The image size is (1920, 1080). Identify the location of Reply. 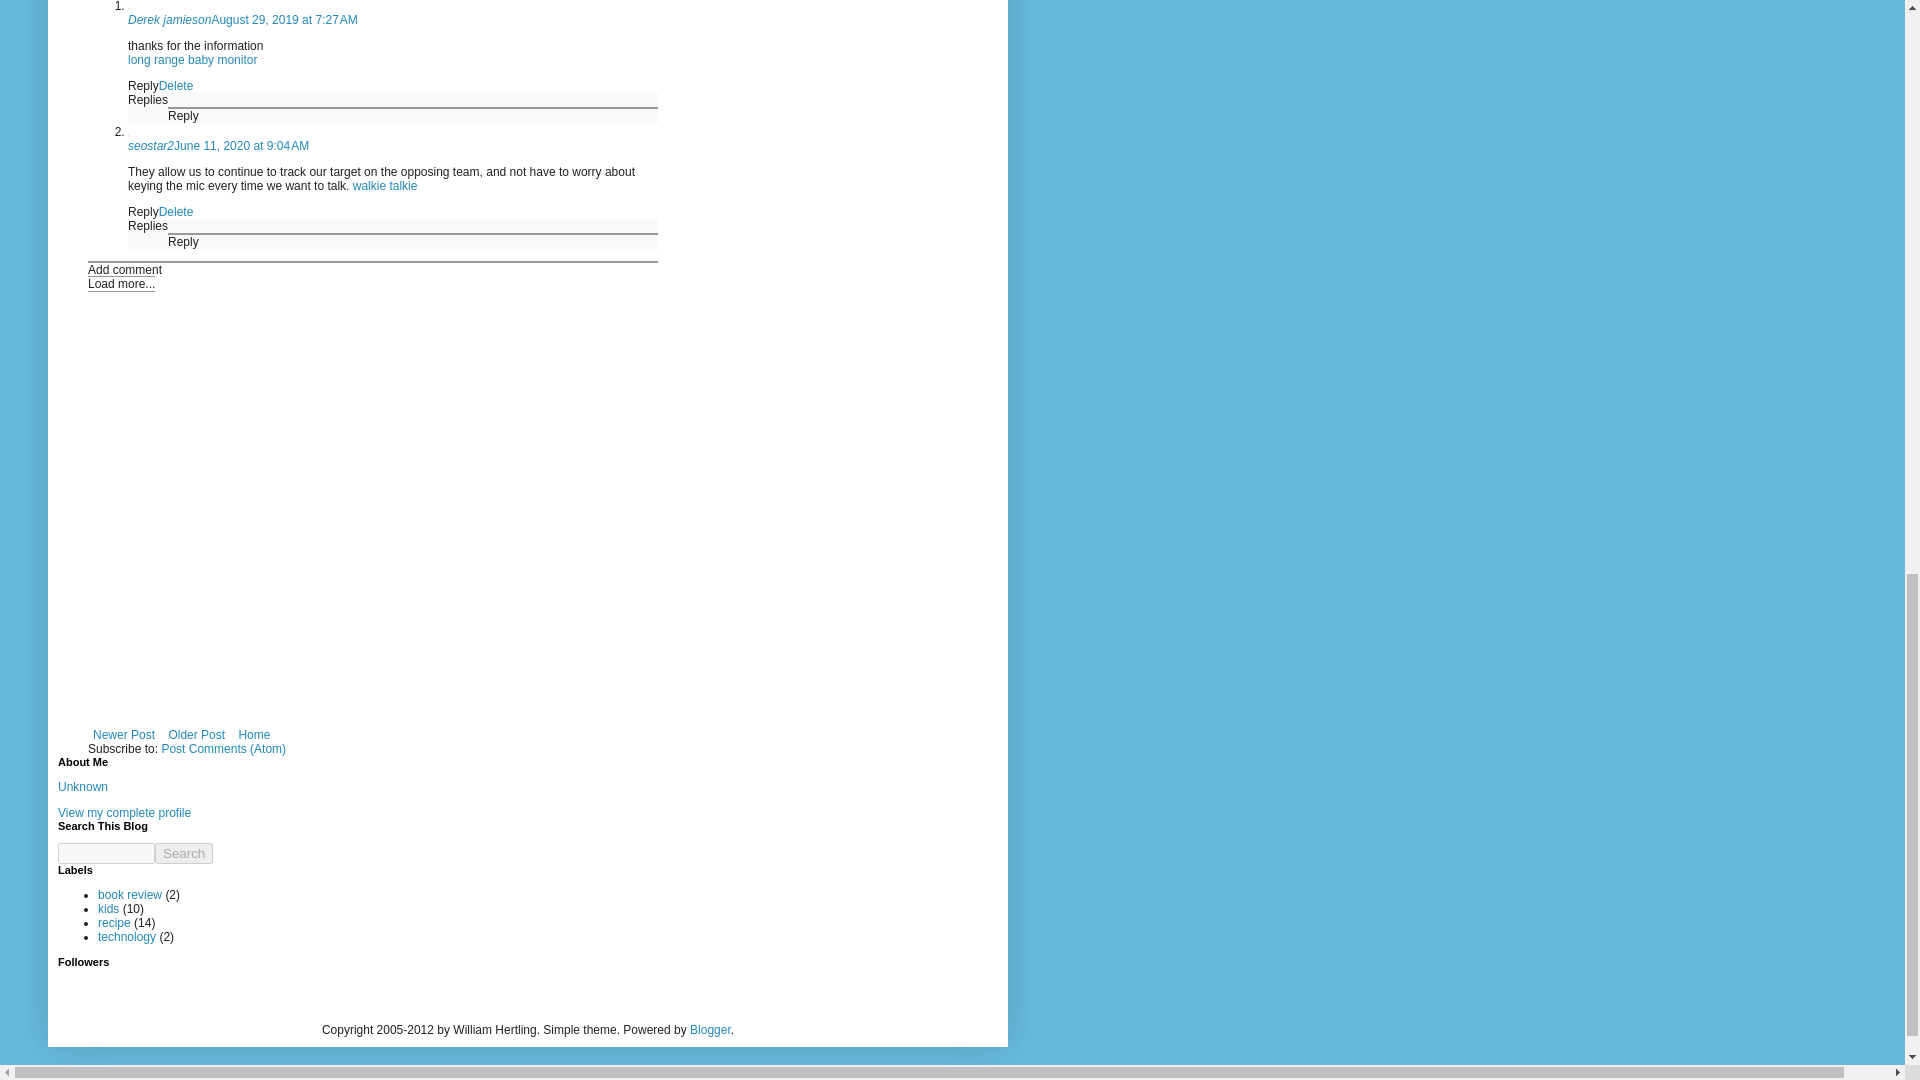
(184, 242).